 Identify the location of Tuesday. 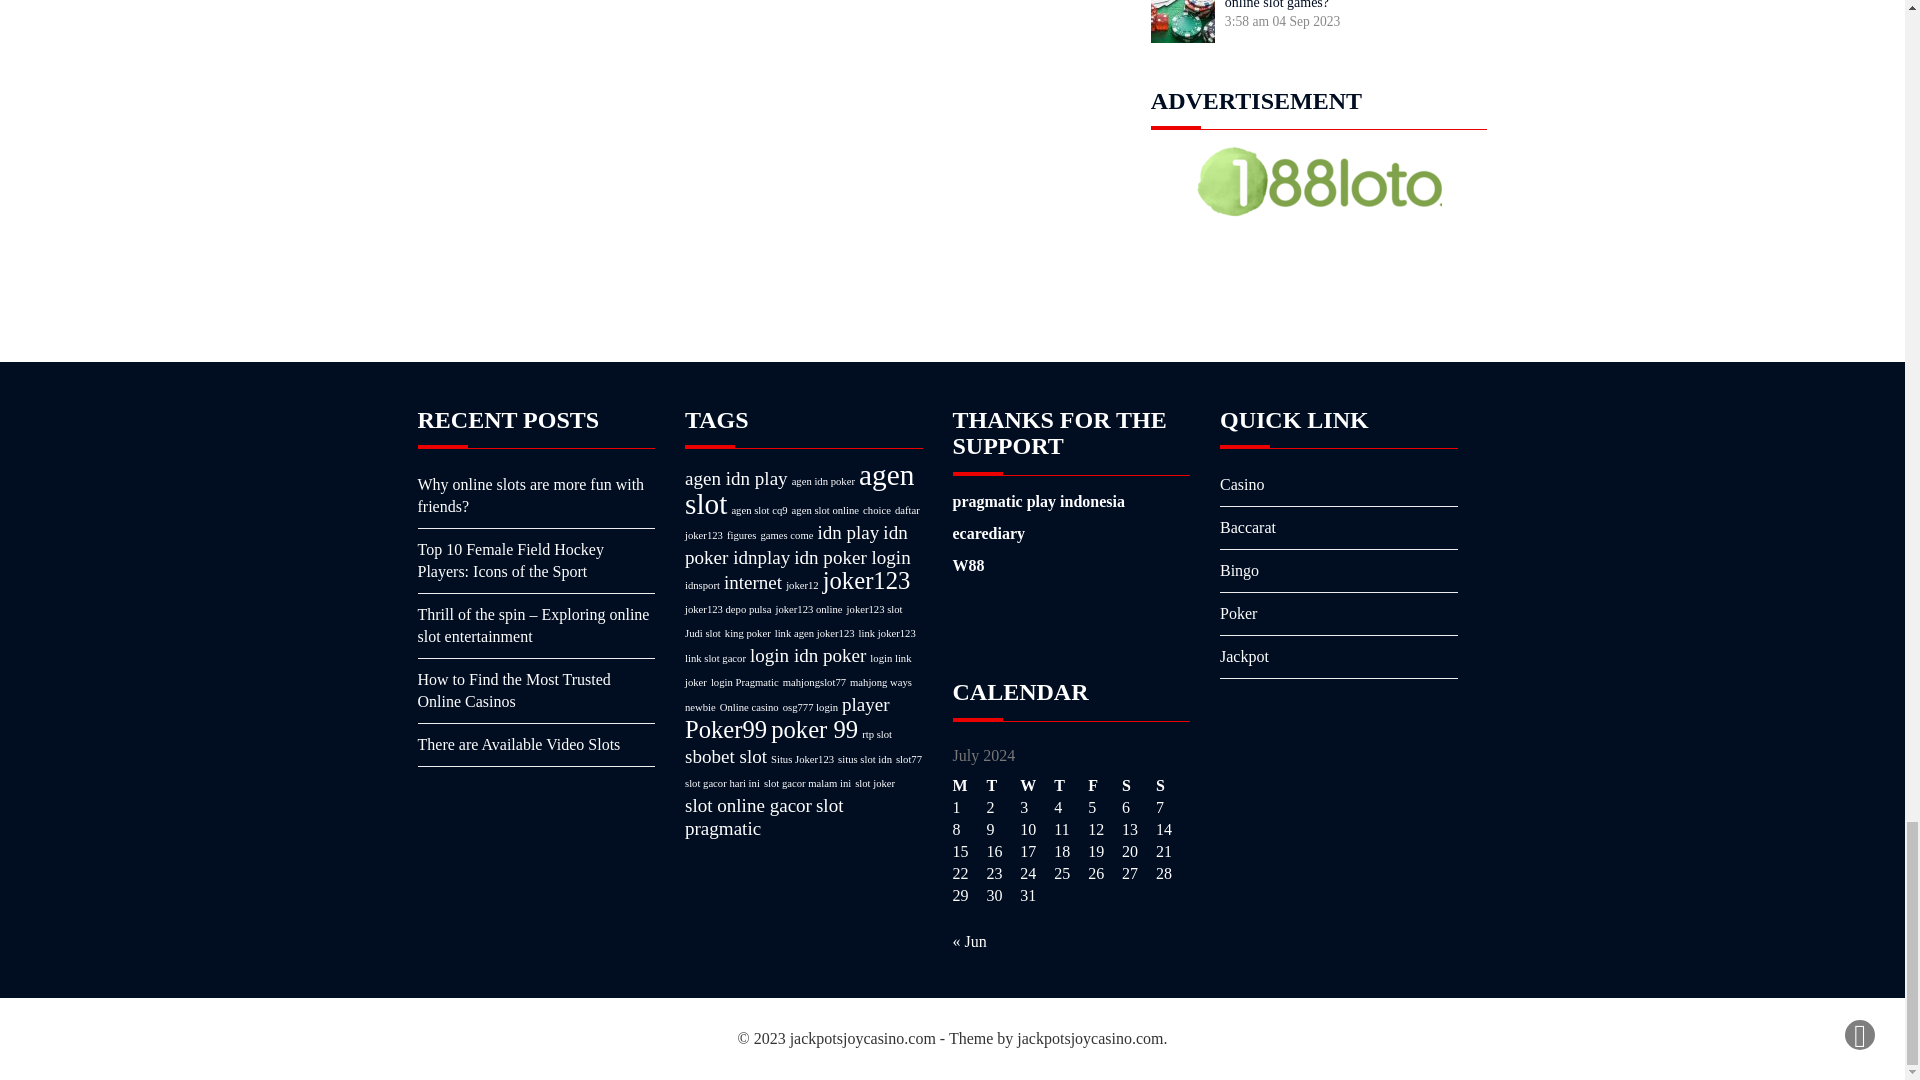
(1002, 786).